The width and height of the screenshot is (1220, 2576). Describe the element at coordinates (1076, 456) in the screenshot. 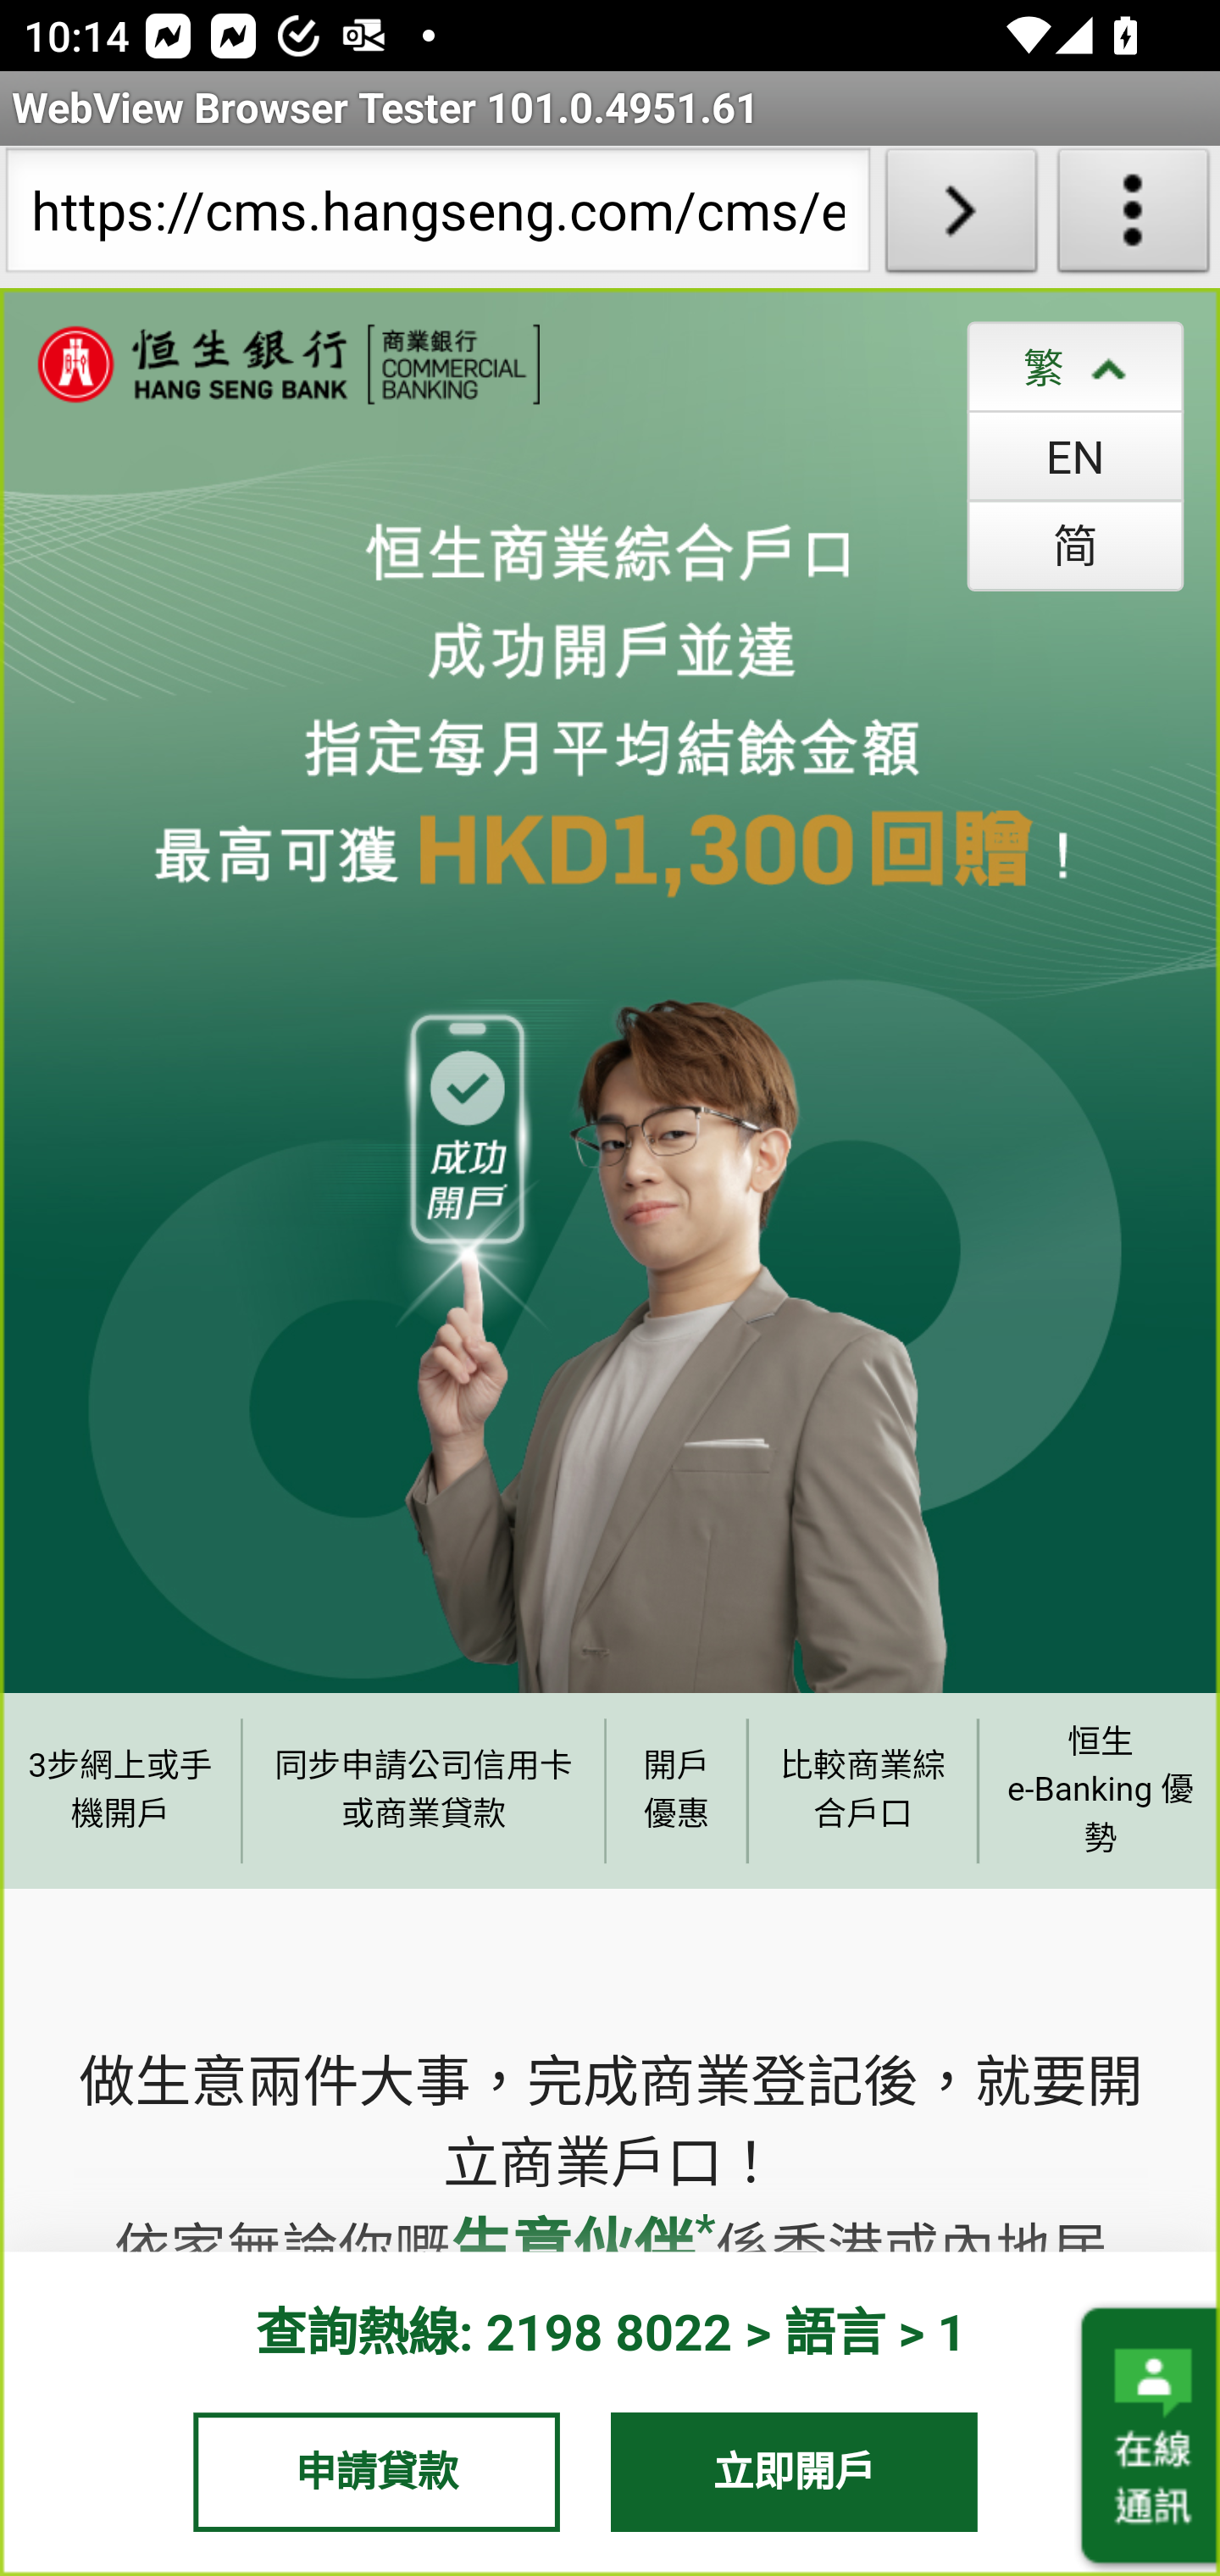

I see `EN` at that location.